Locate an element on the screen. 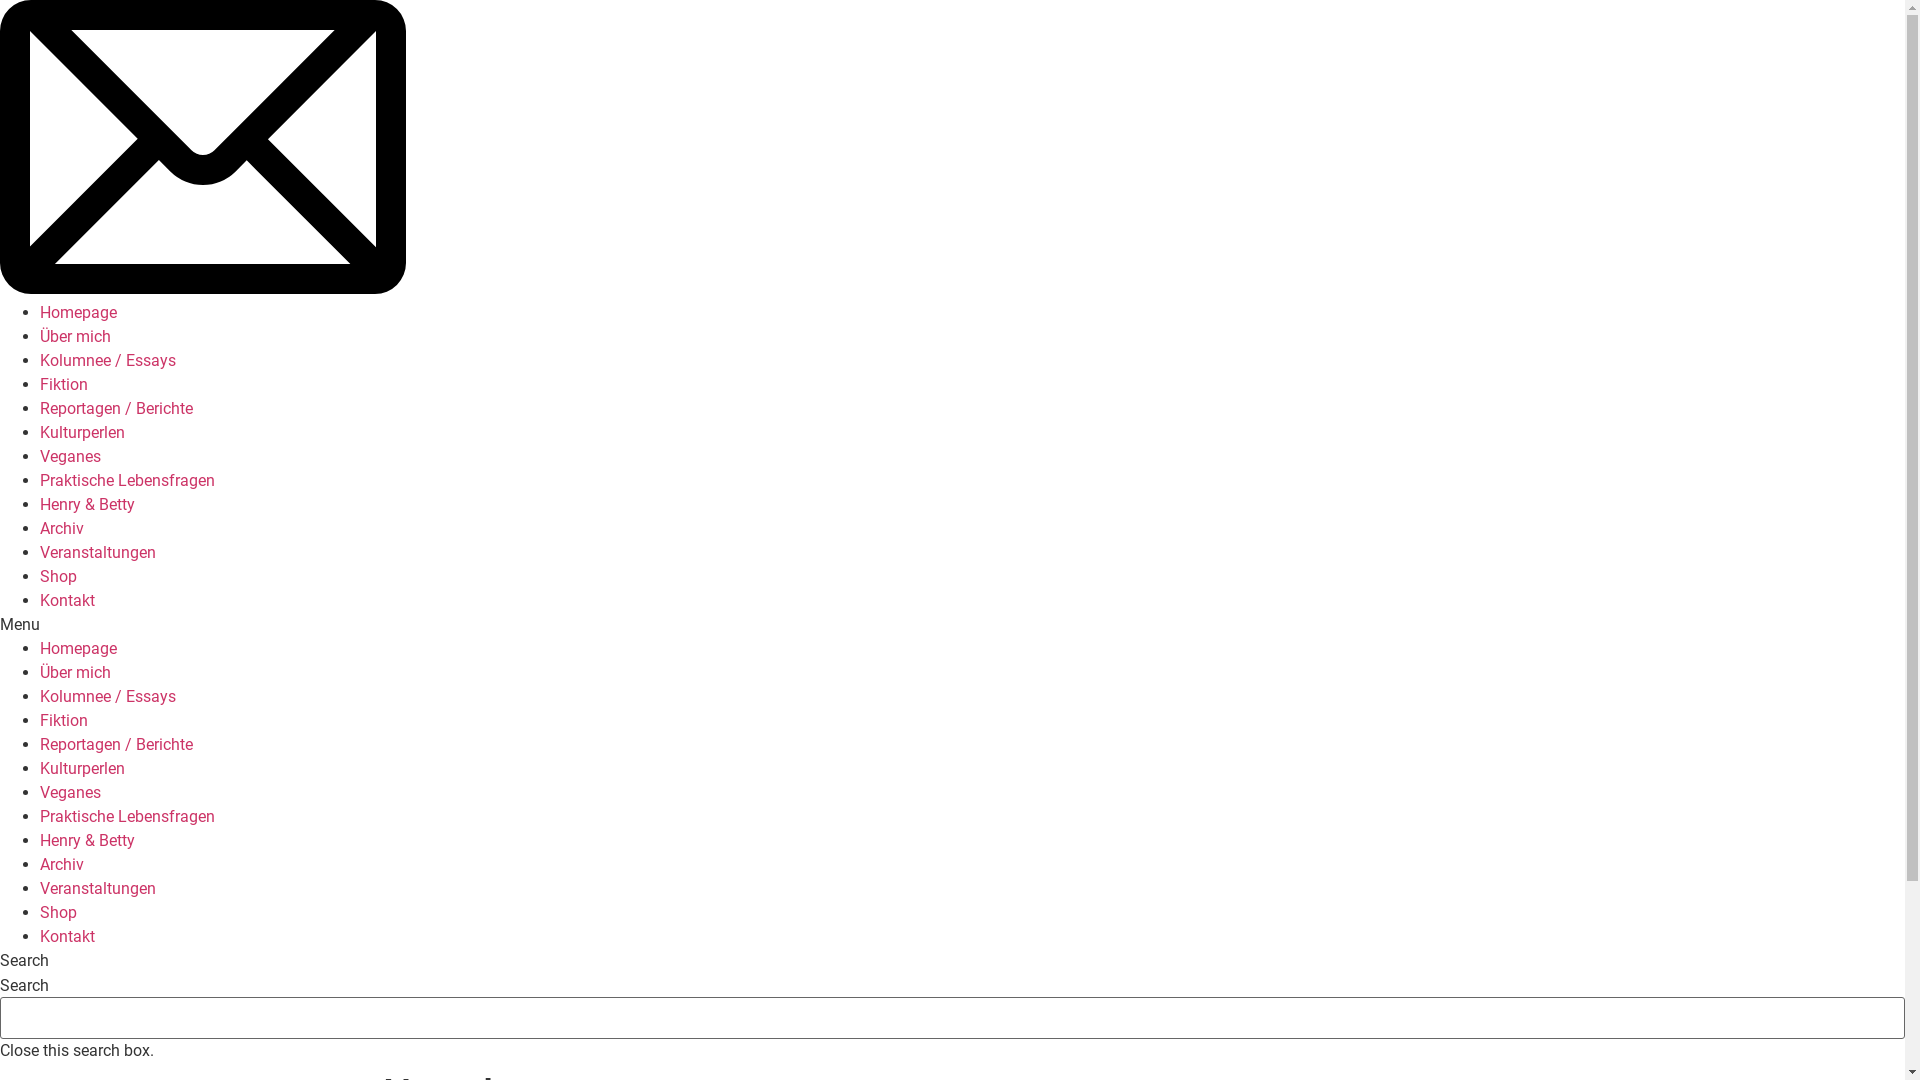 This screenshot has width=1920, height=1080. Archiv is located at coordinates (62, 528).